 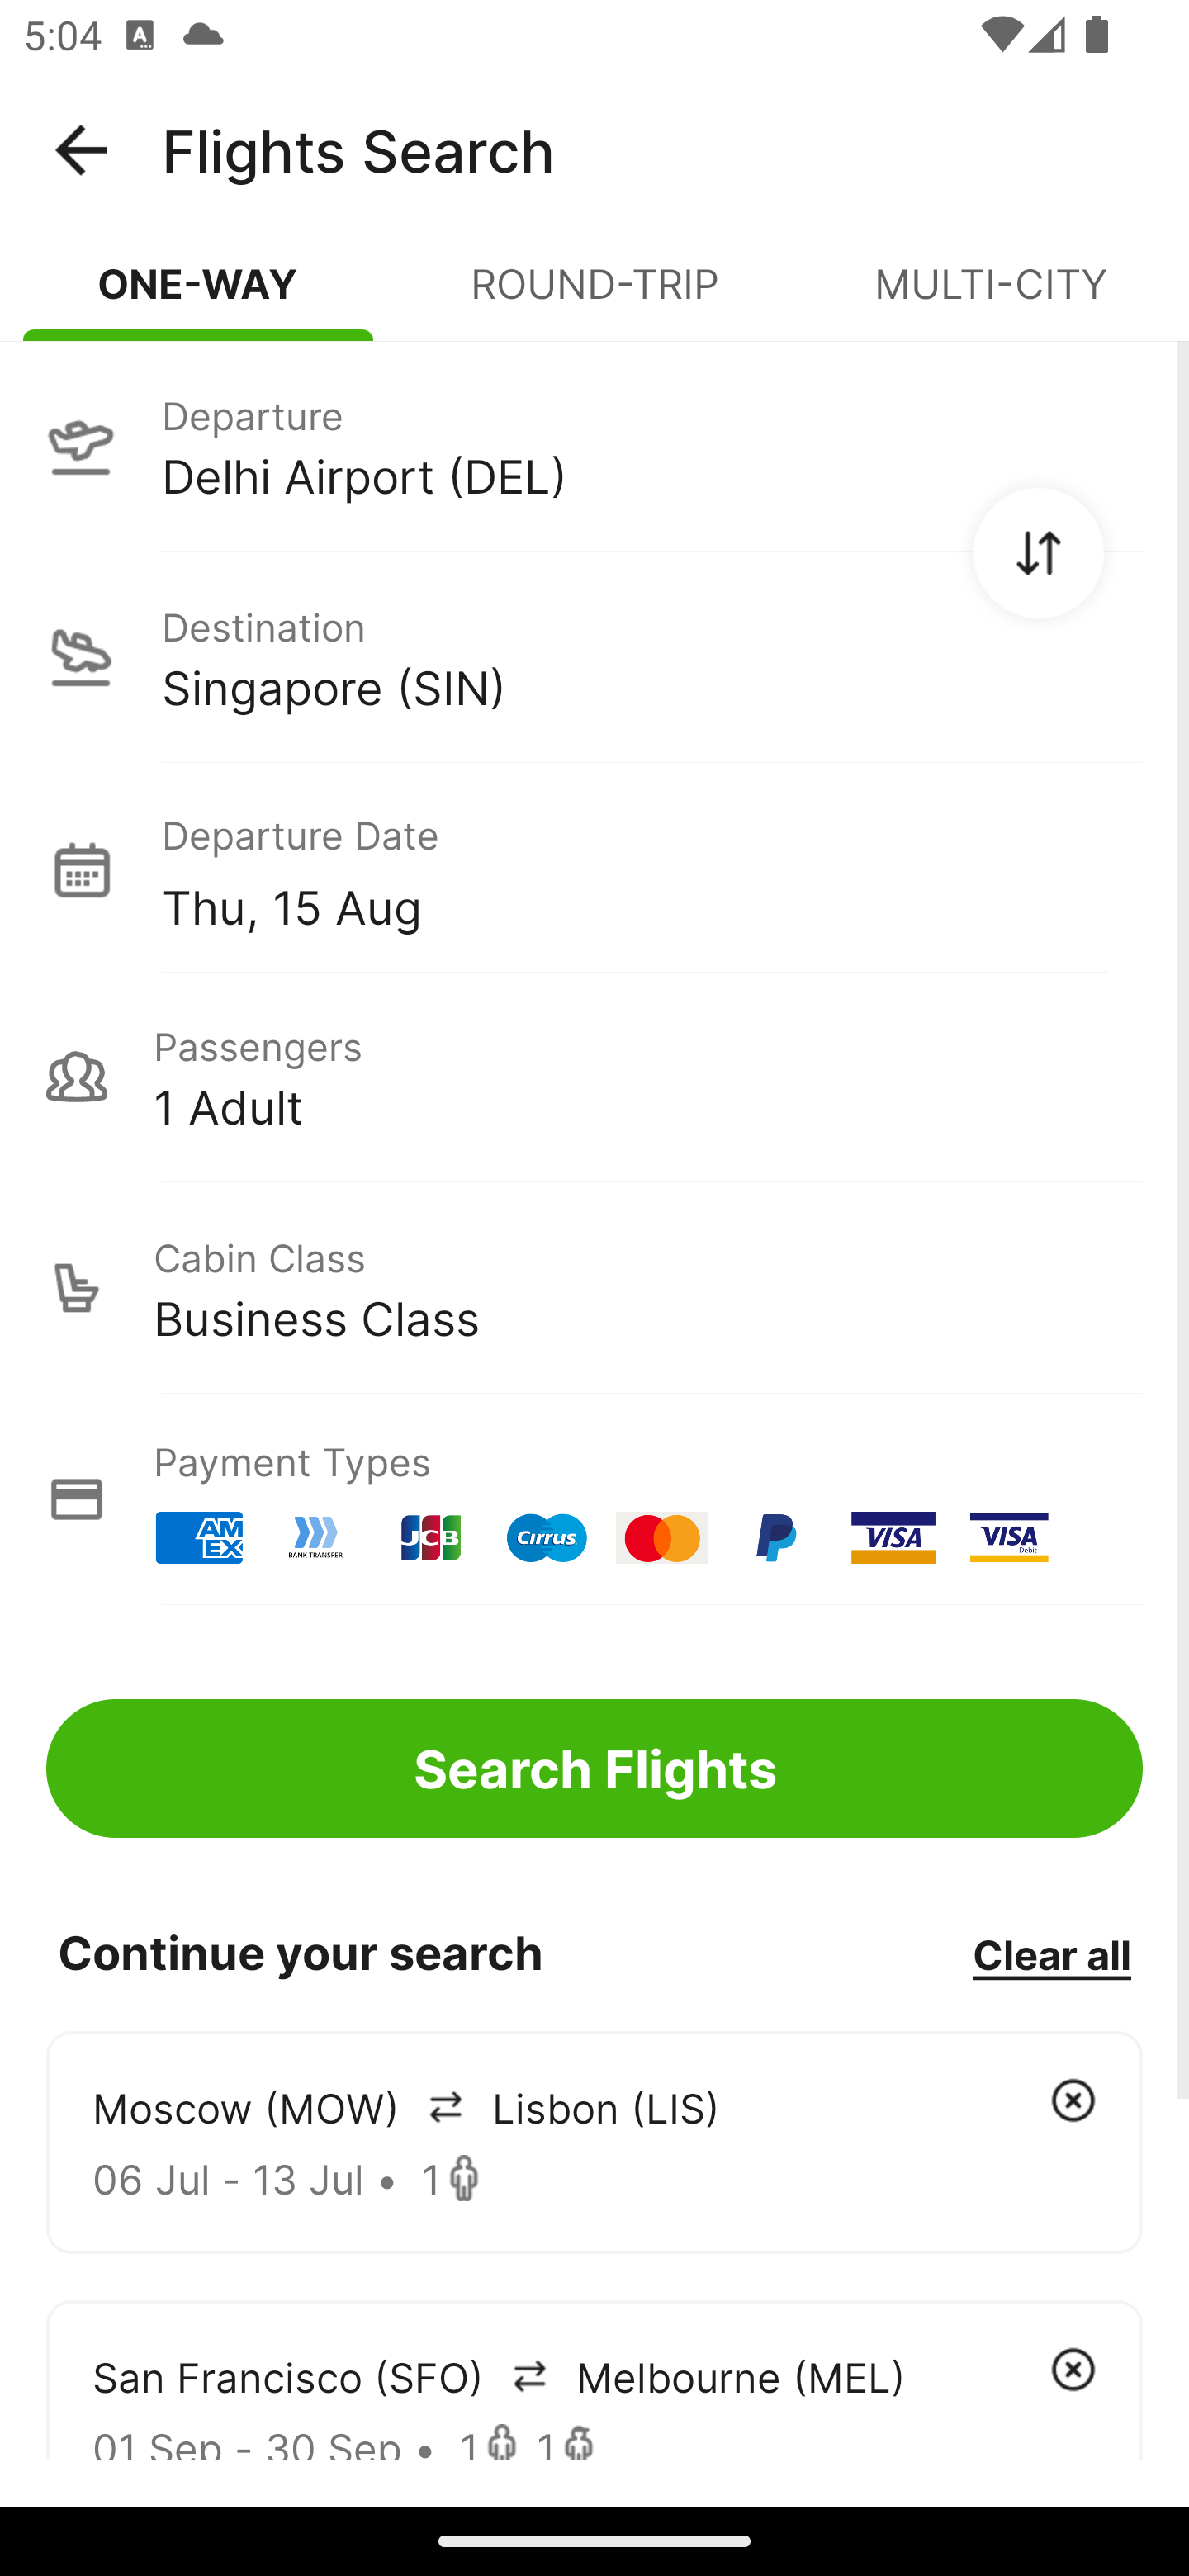 I want to click on Departure Delhi Airport (DEL), so click(x=594, y=445).